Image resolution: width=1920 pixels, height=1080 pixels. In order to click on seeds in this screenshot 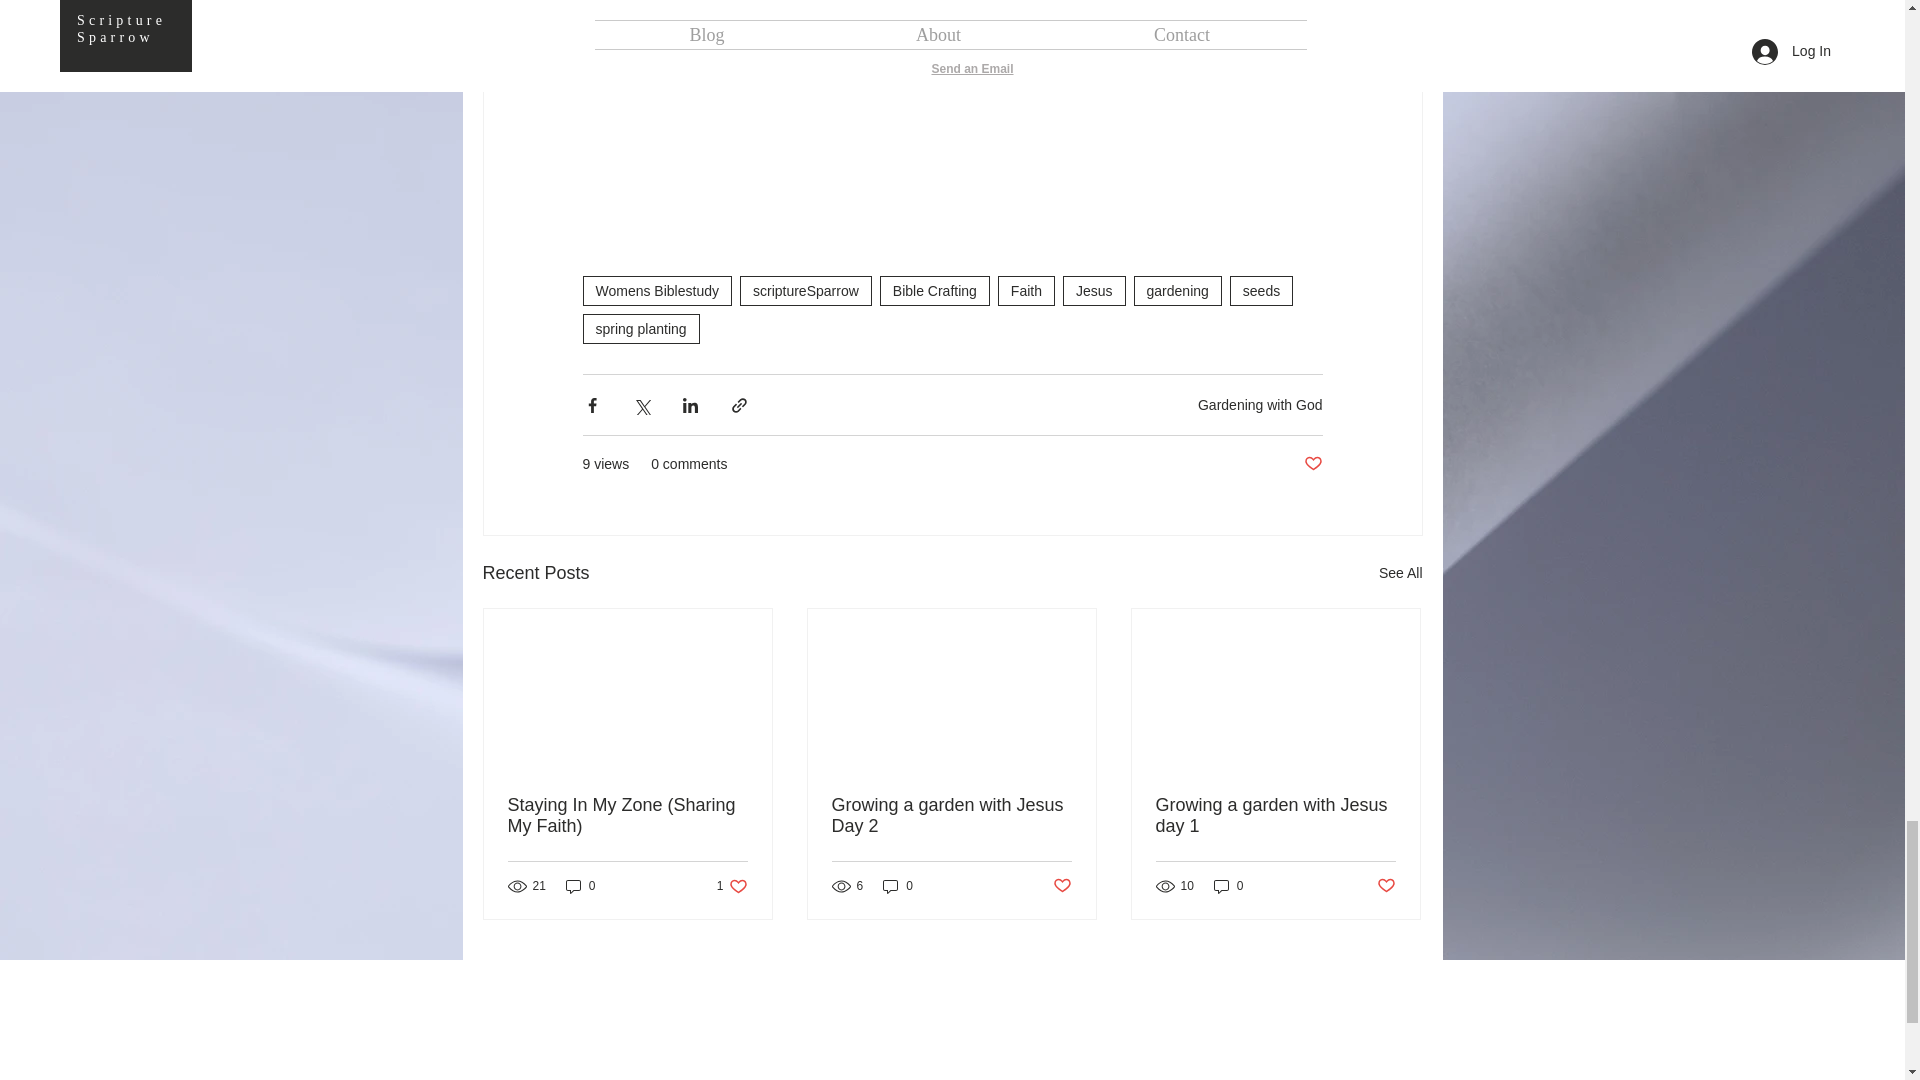, I will do `click(1261, 290)`.